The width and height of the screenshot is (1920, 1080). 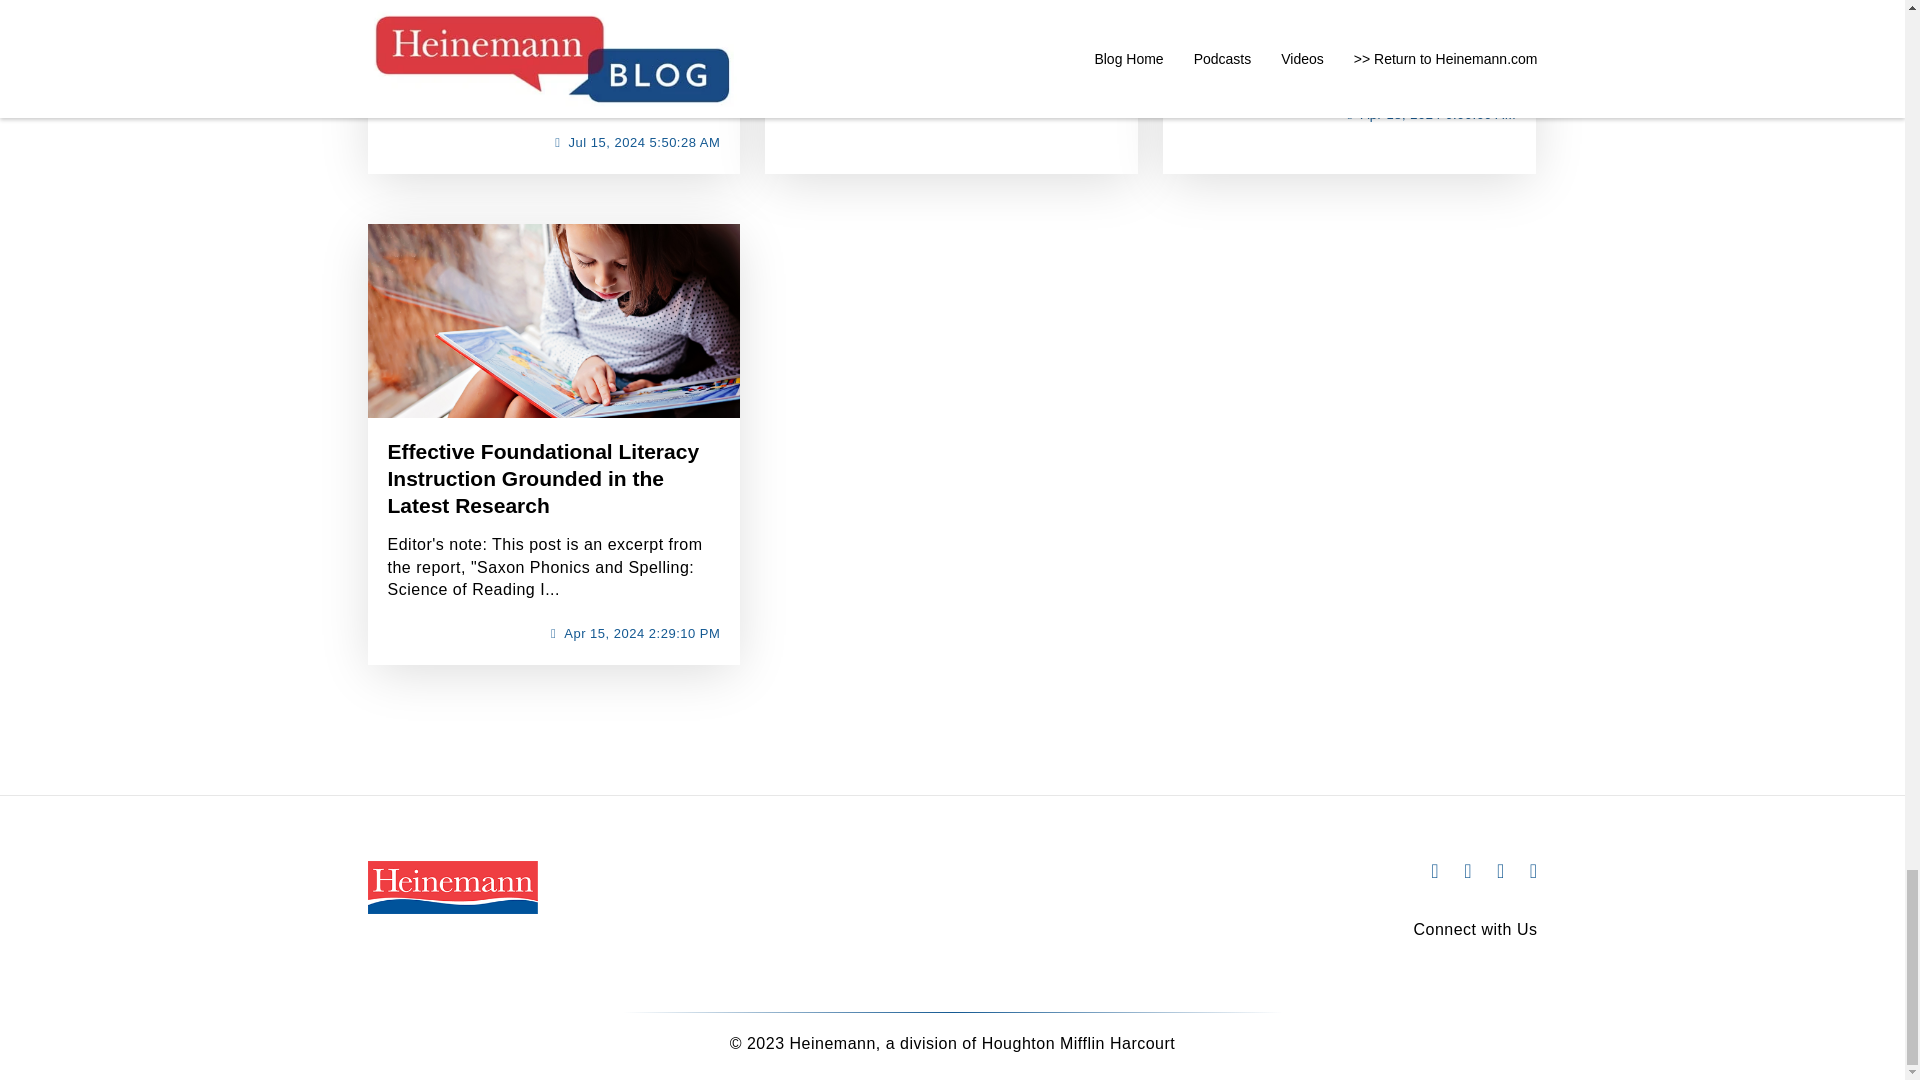 I want to click on Heinemann-primary-logo-RGB, so click(x=452, y=886).